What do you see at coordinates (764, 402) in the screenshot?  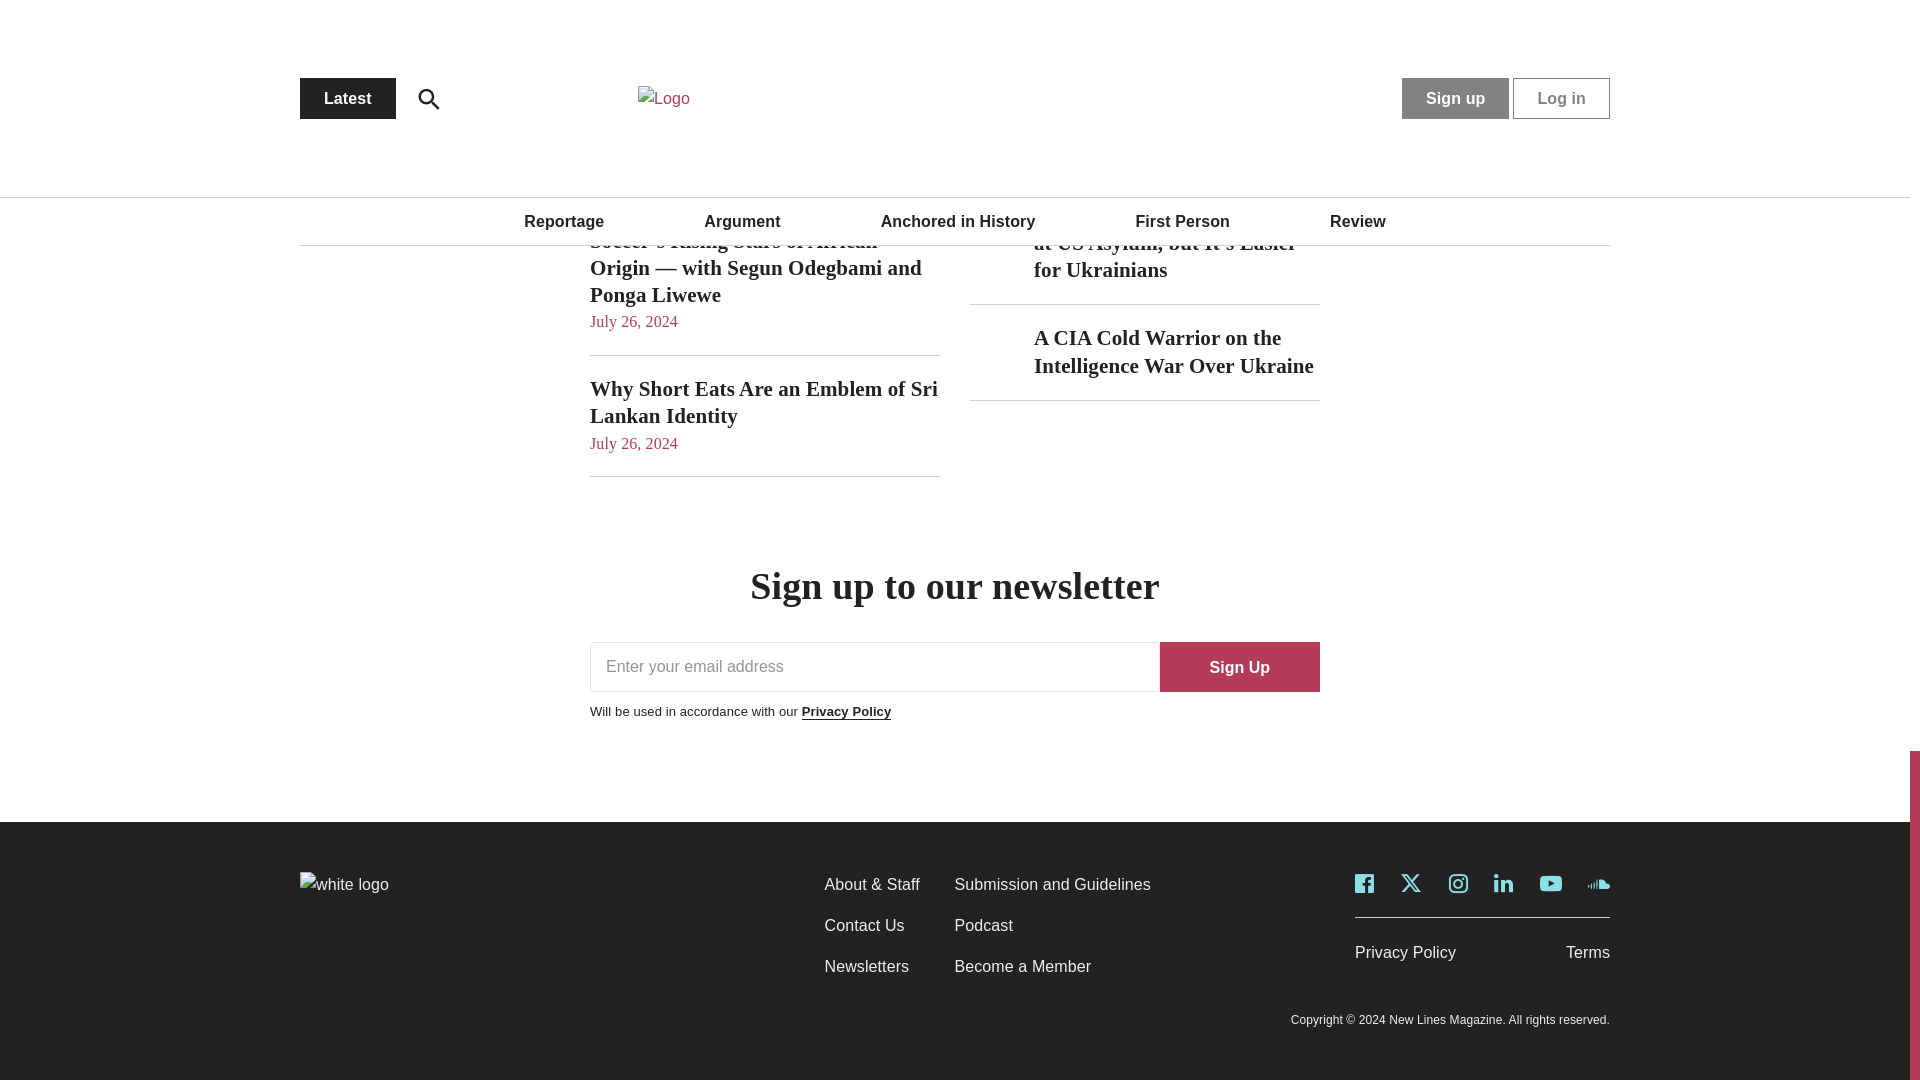 I see `Why Short Eats Are an Emblem of Sri Lankan Identity` at bounding box center [764, 402].